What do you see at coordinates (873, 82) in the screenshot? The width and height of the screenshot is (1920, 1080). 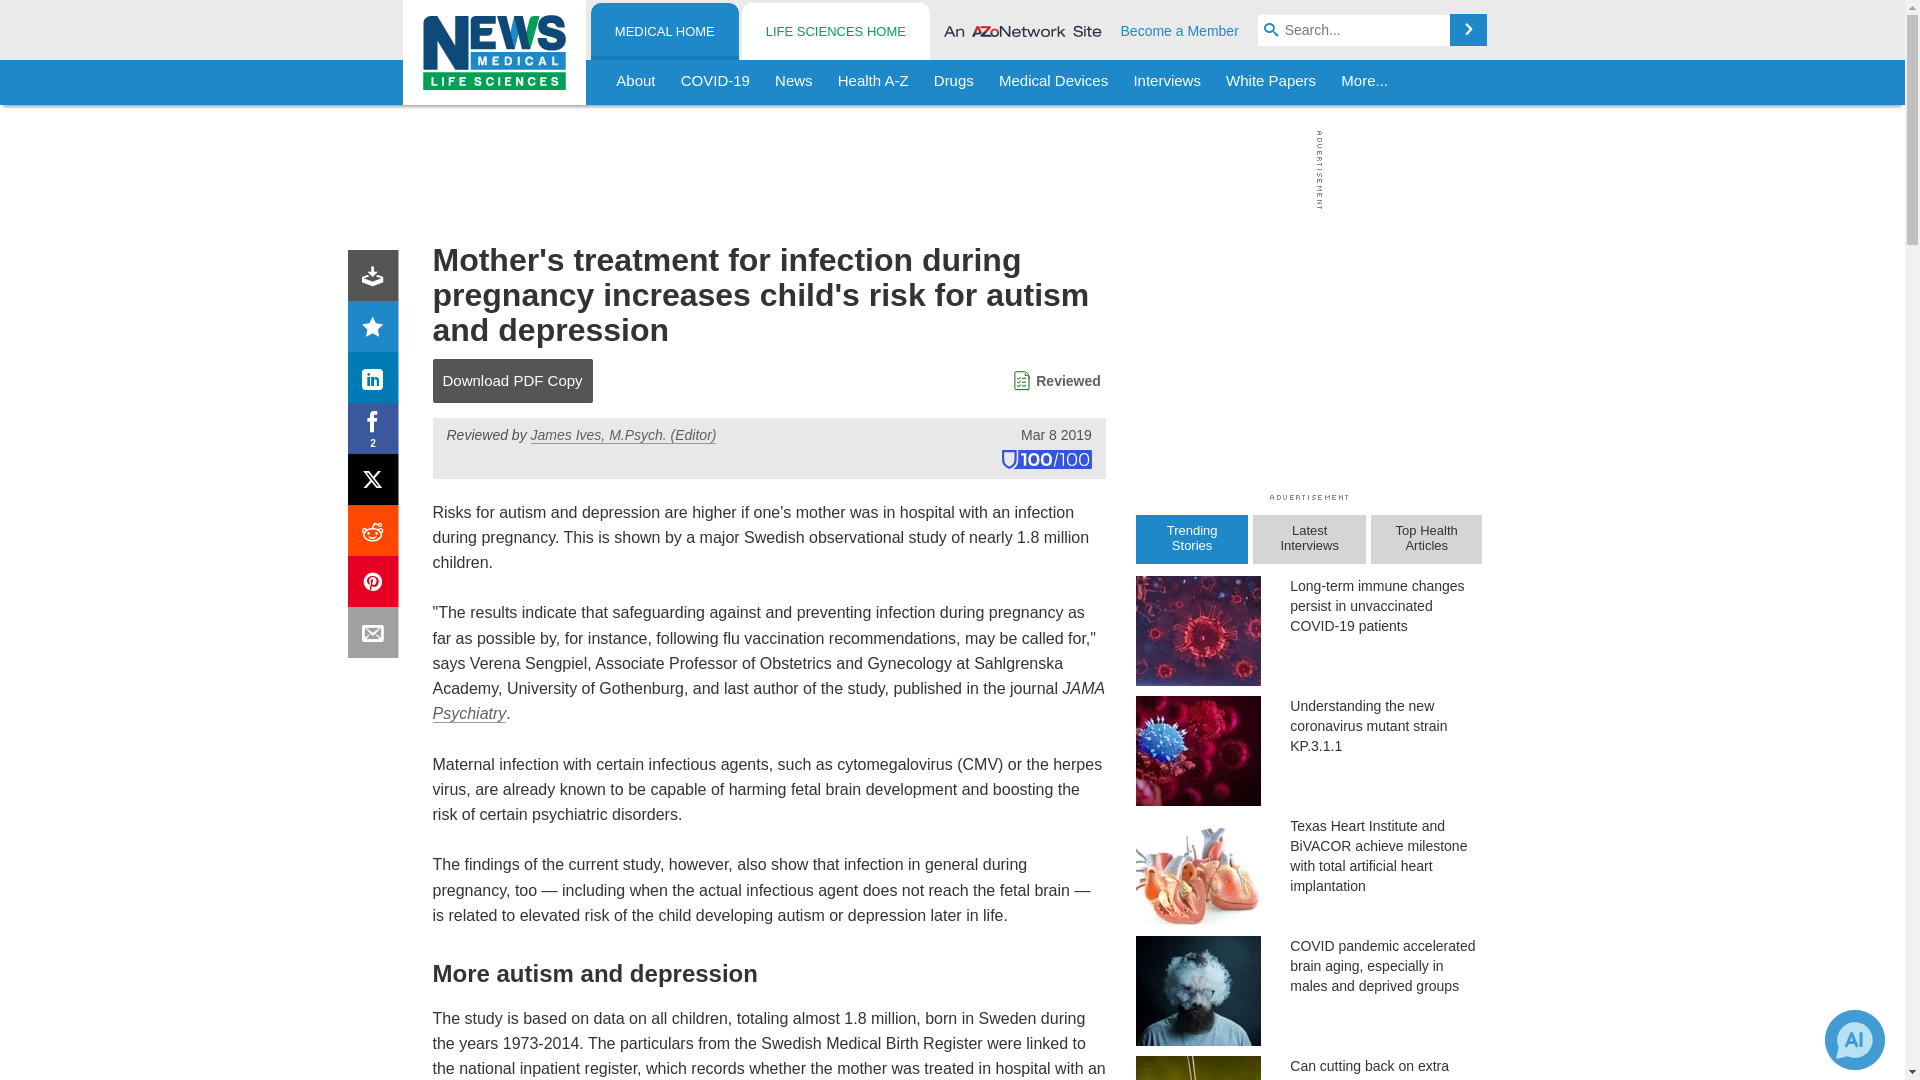 I see `Health A-Z` at bounding box center [873, 82].